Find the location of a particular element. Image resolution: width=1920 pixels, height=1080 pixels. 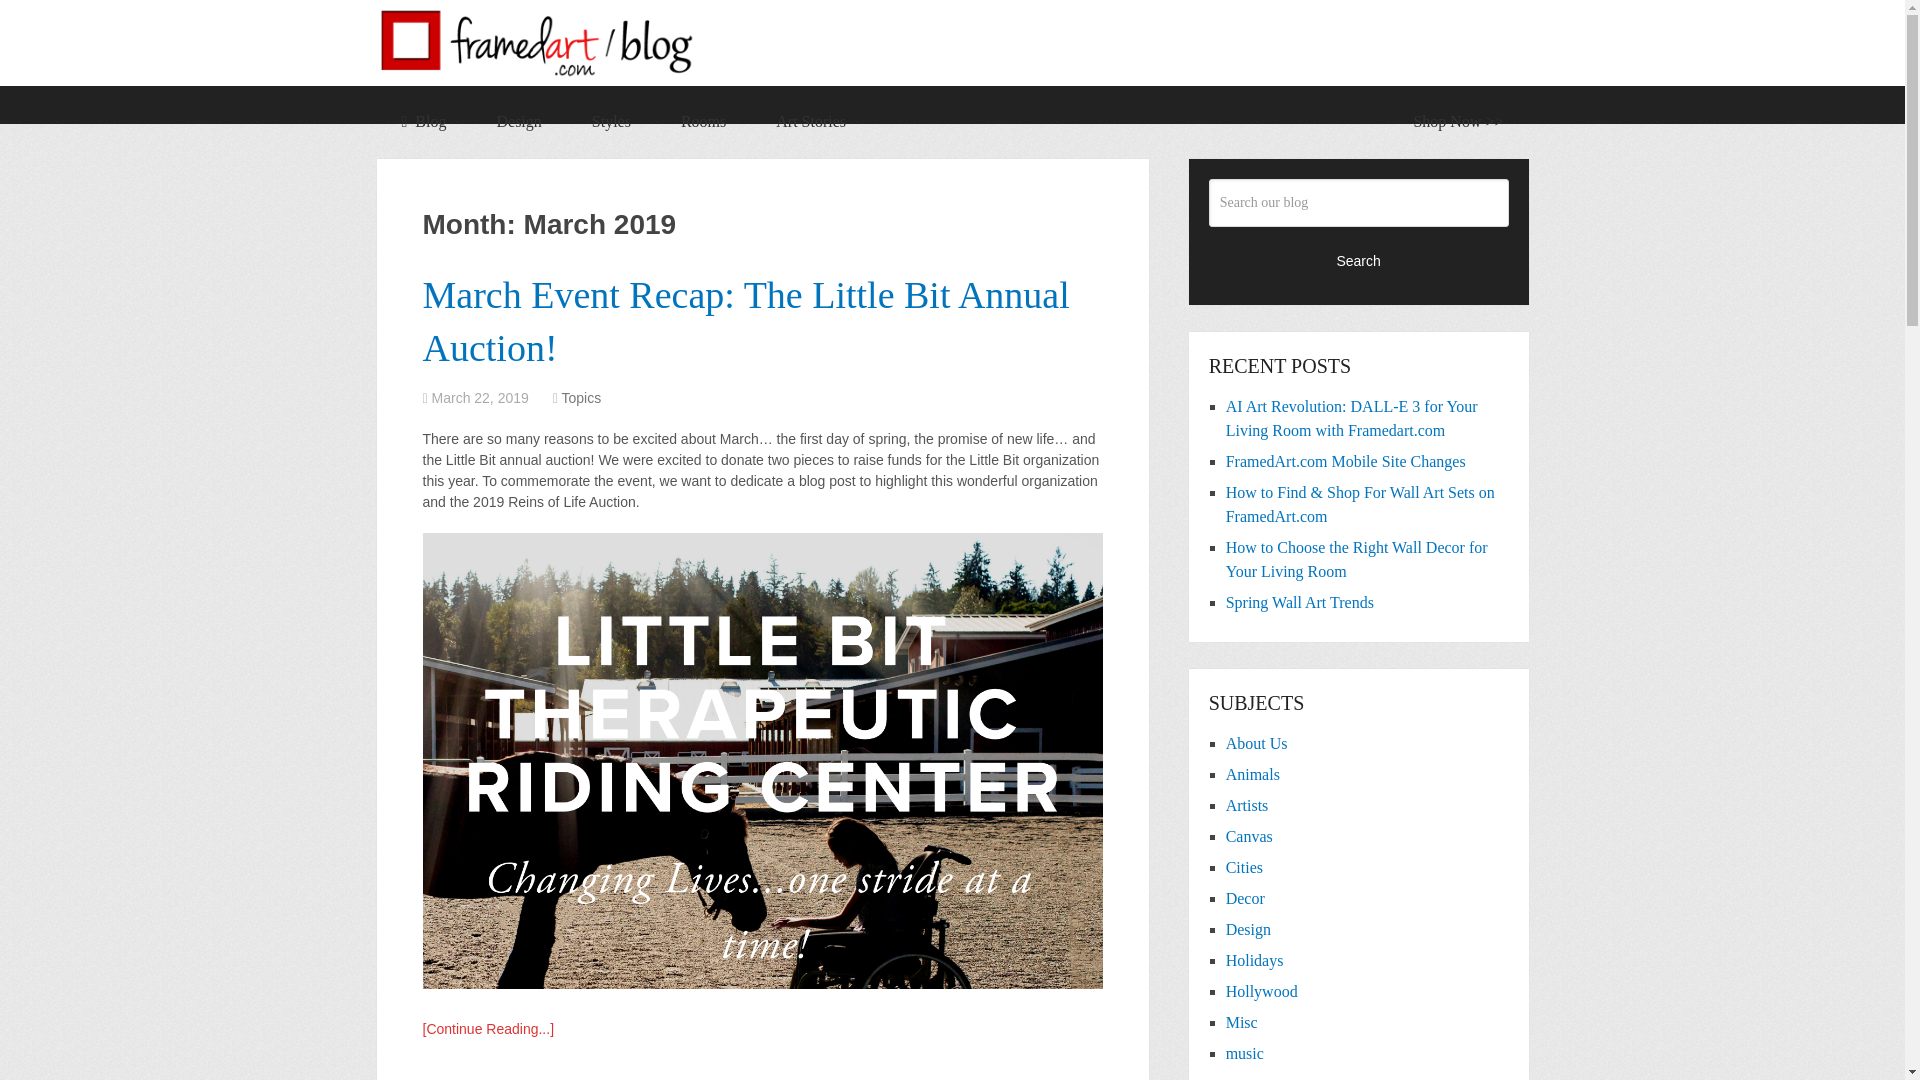

Design is located at coordinates (518, 122).